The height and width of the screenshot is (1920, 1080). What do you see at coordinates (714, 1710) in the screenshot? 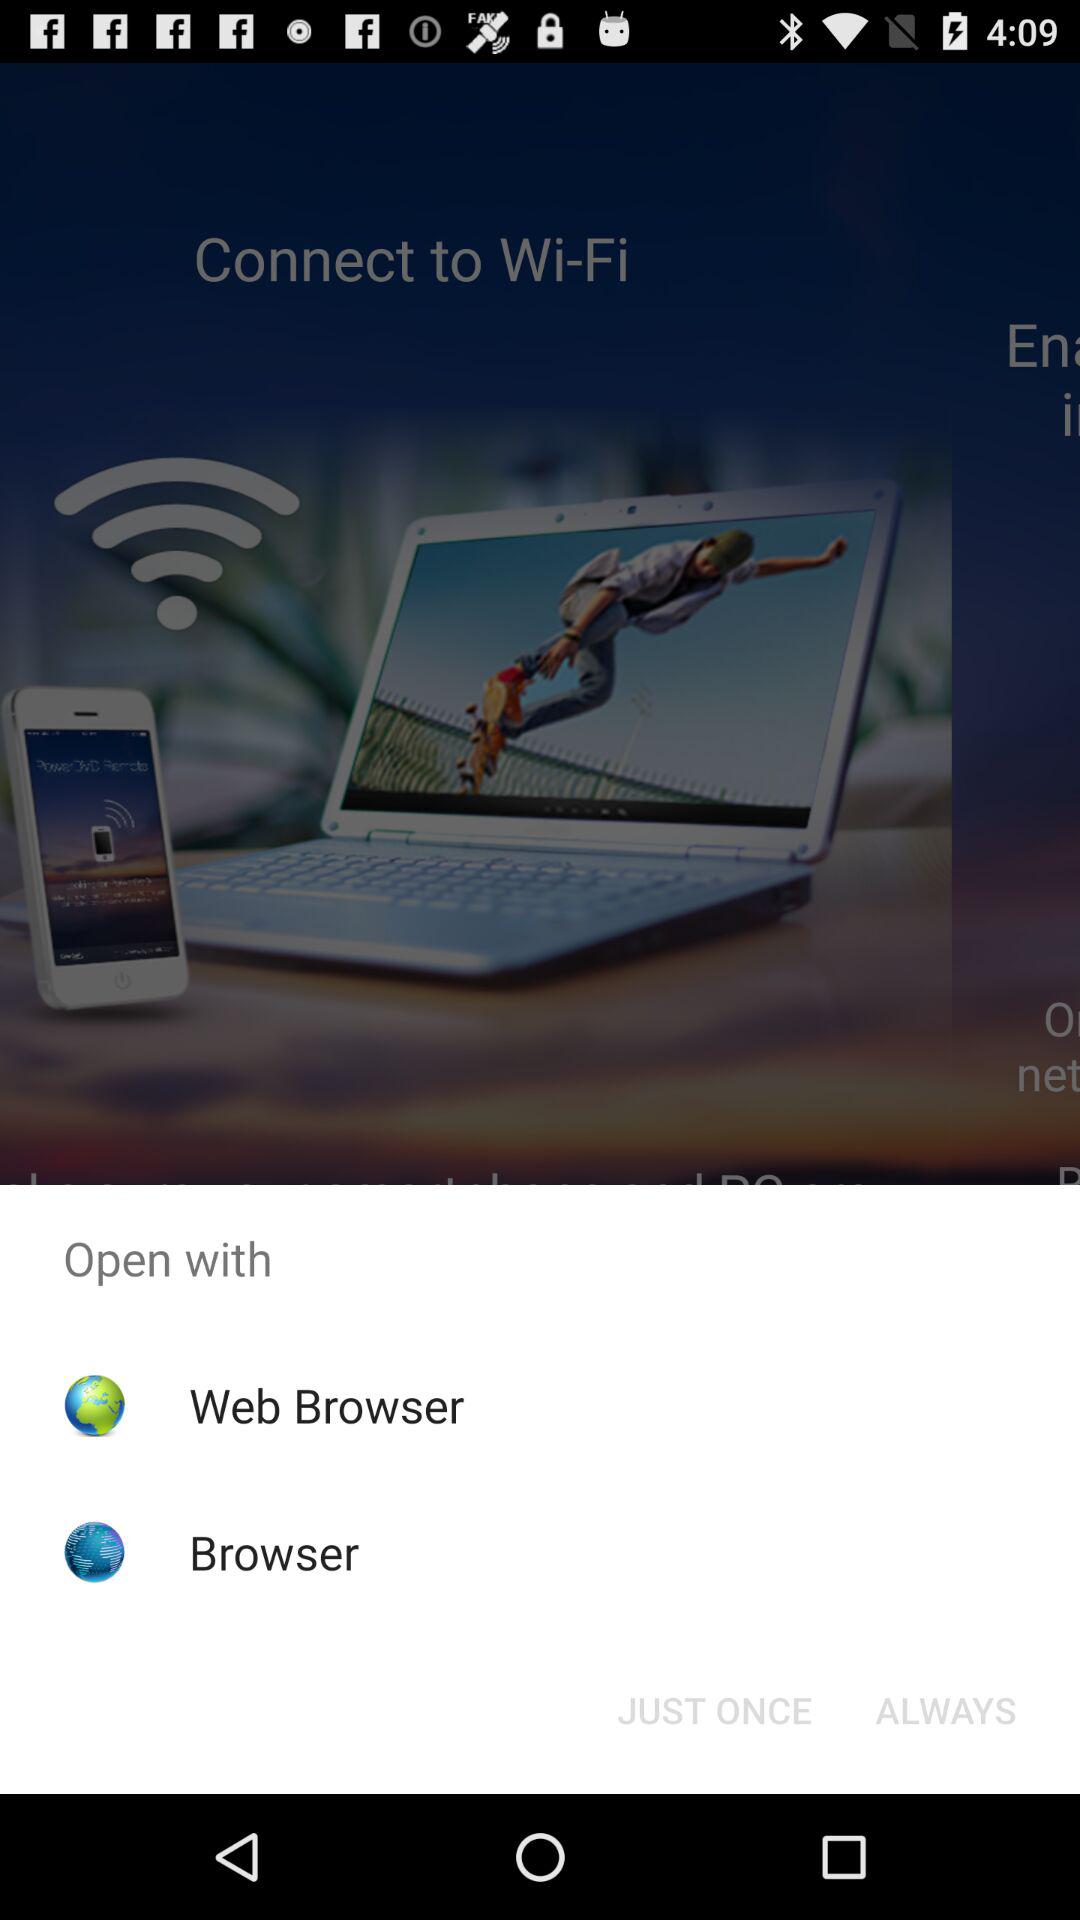
I see `select button at the bottom` at bounding box center [714, 1710].